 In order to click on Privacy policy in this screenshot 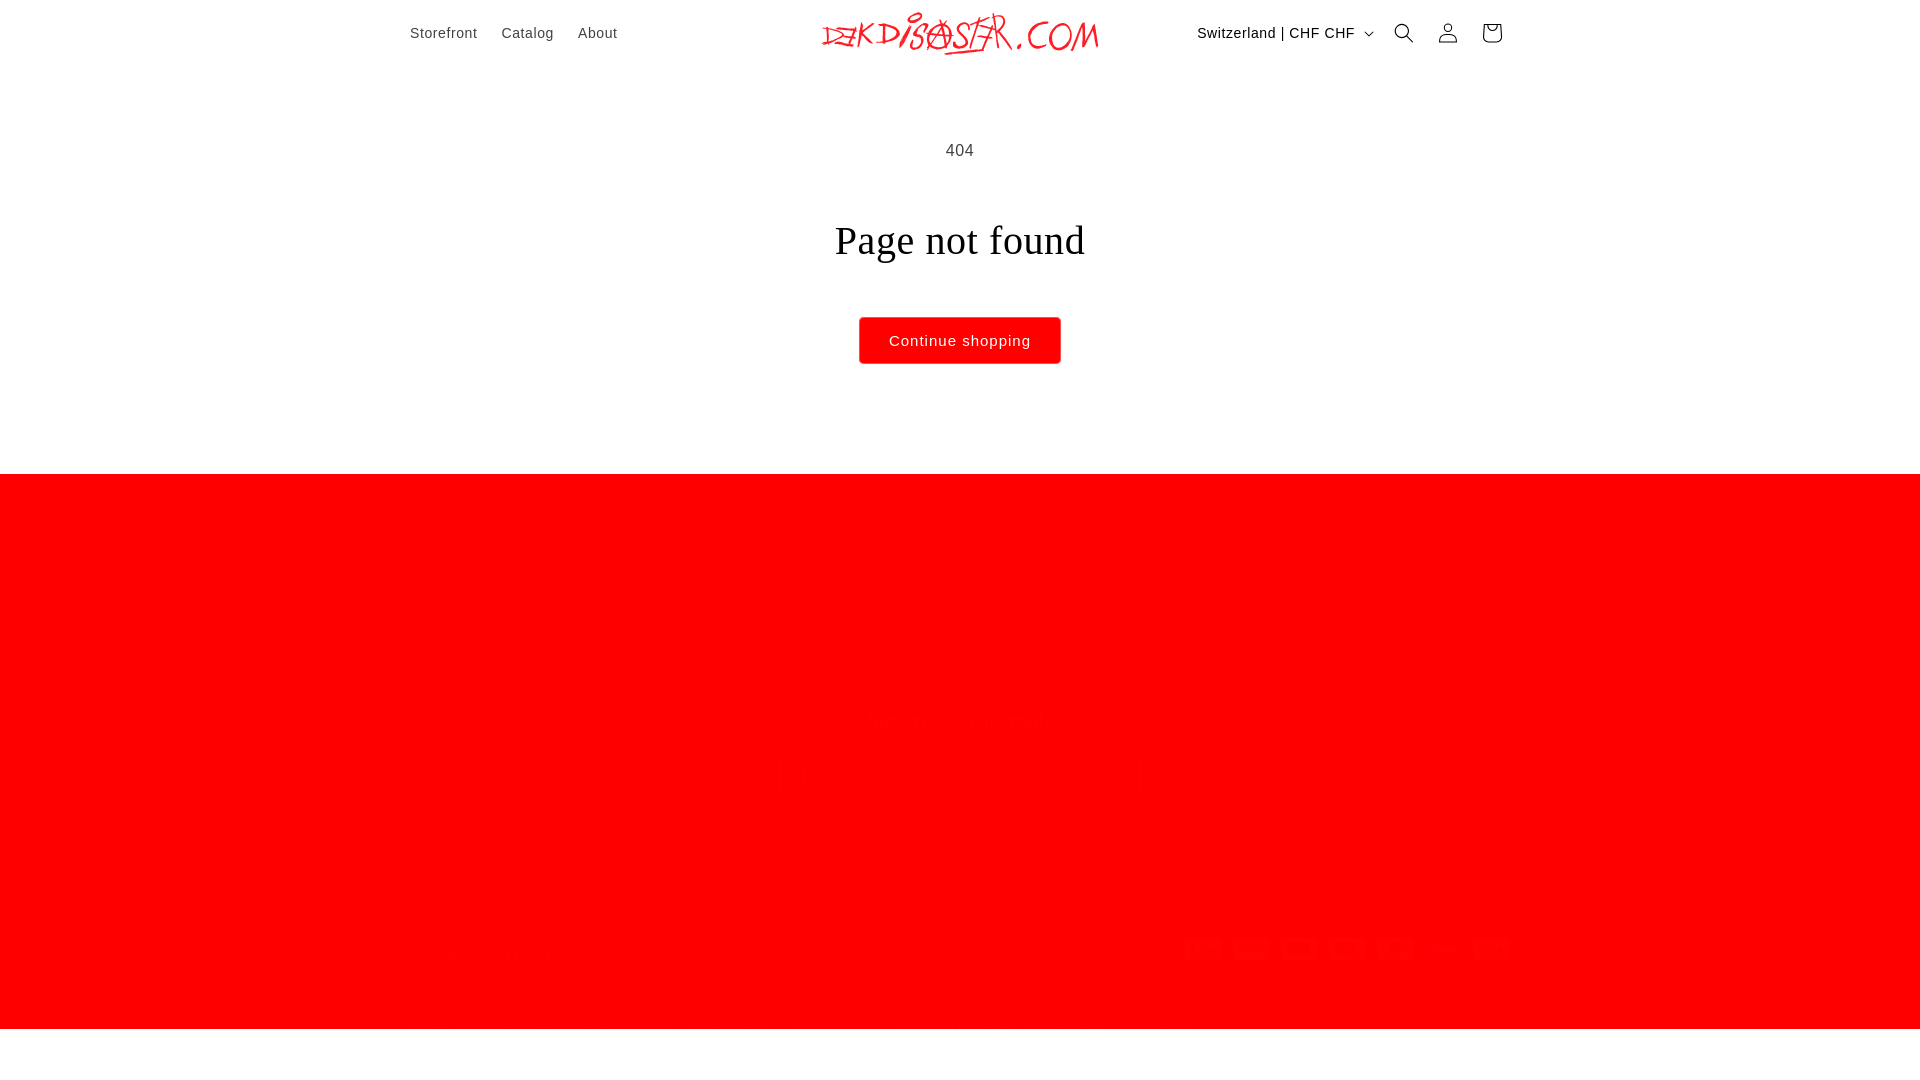, I will do `click(618, 1026)`.